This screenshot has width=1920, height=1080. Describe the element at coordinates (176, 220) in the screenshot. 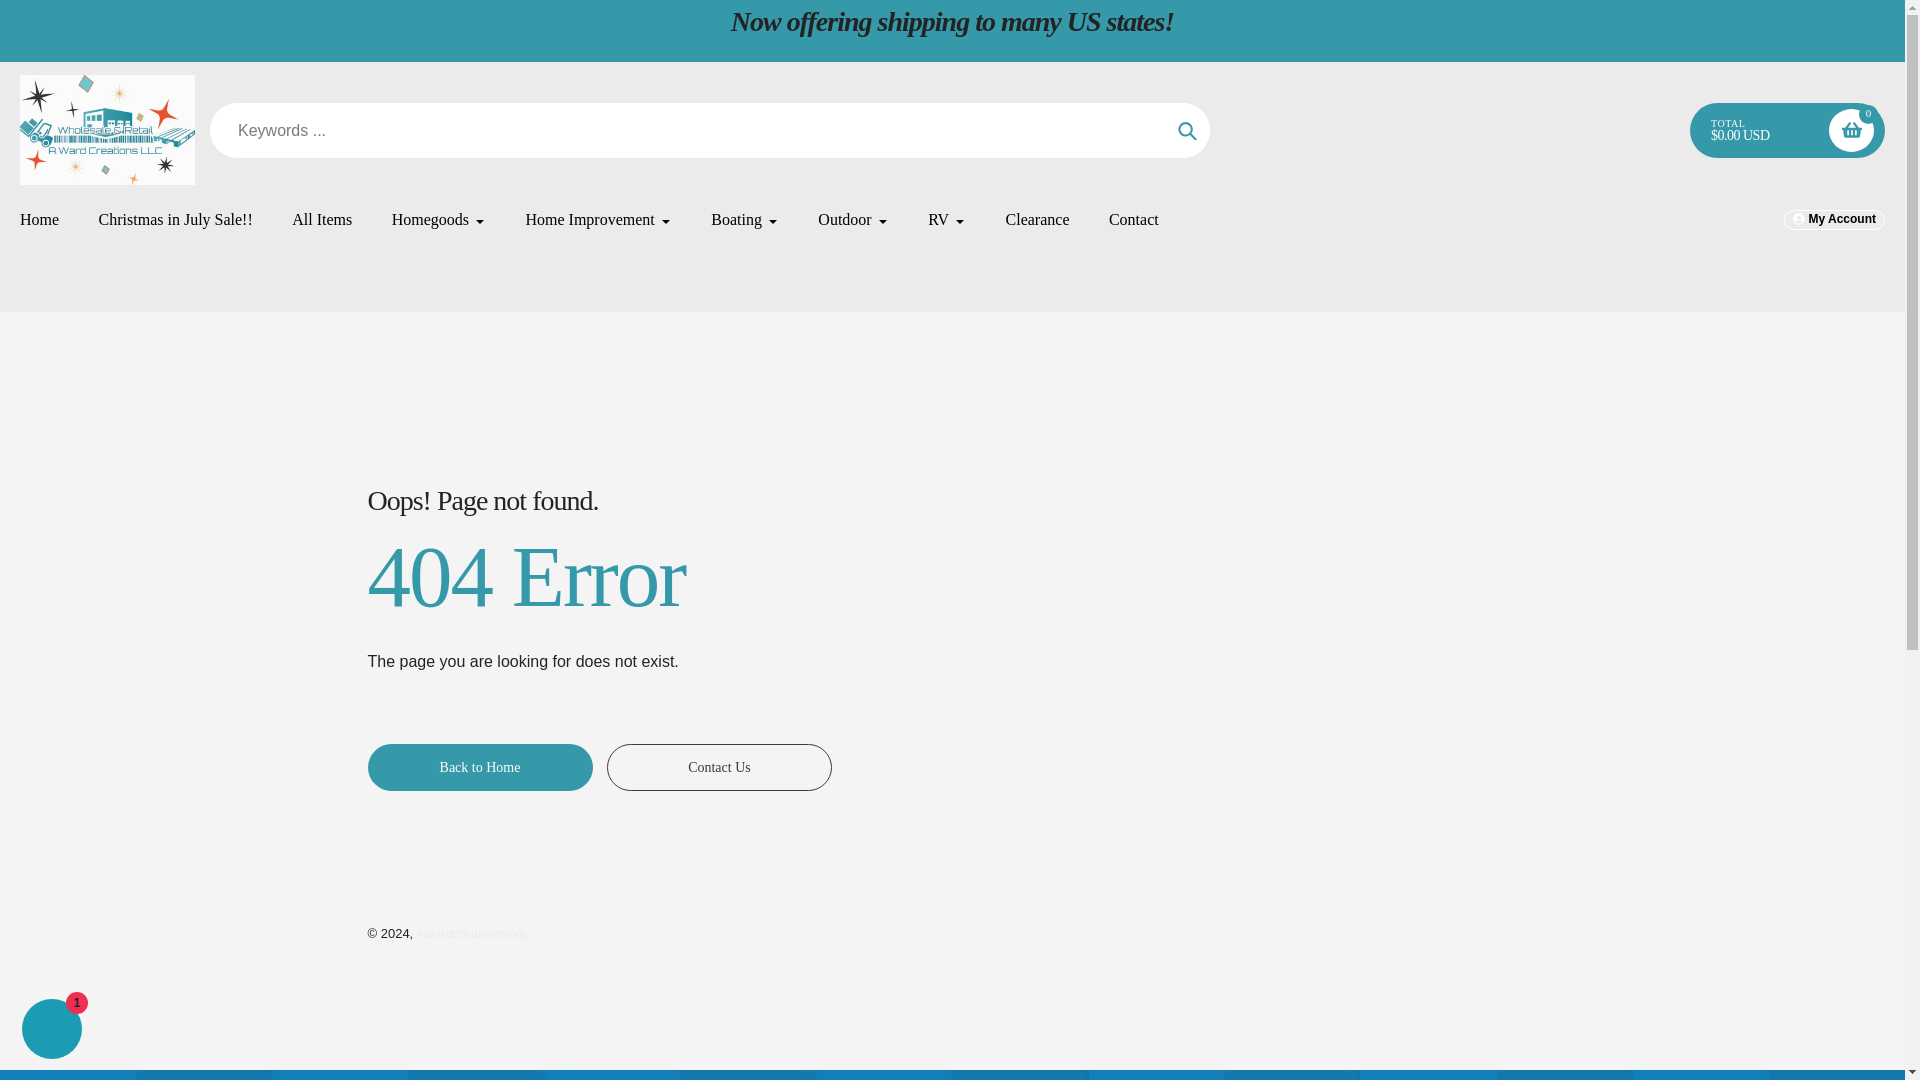

I see `Christmas in July Sale!!` at that location.